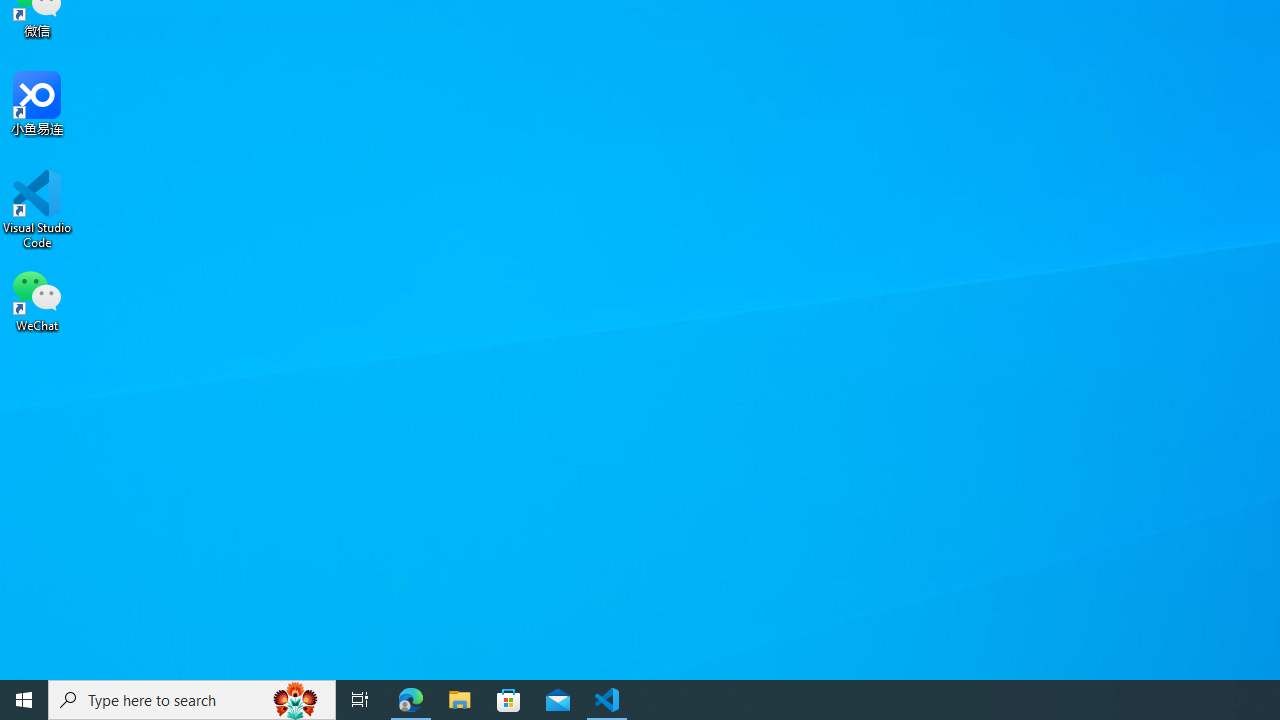 The height and width of the screenshot is (720, 1280). Describe the element at coordinates (37, 209) in the screenshot. I see `Visual Studio Code` at that location.